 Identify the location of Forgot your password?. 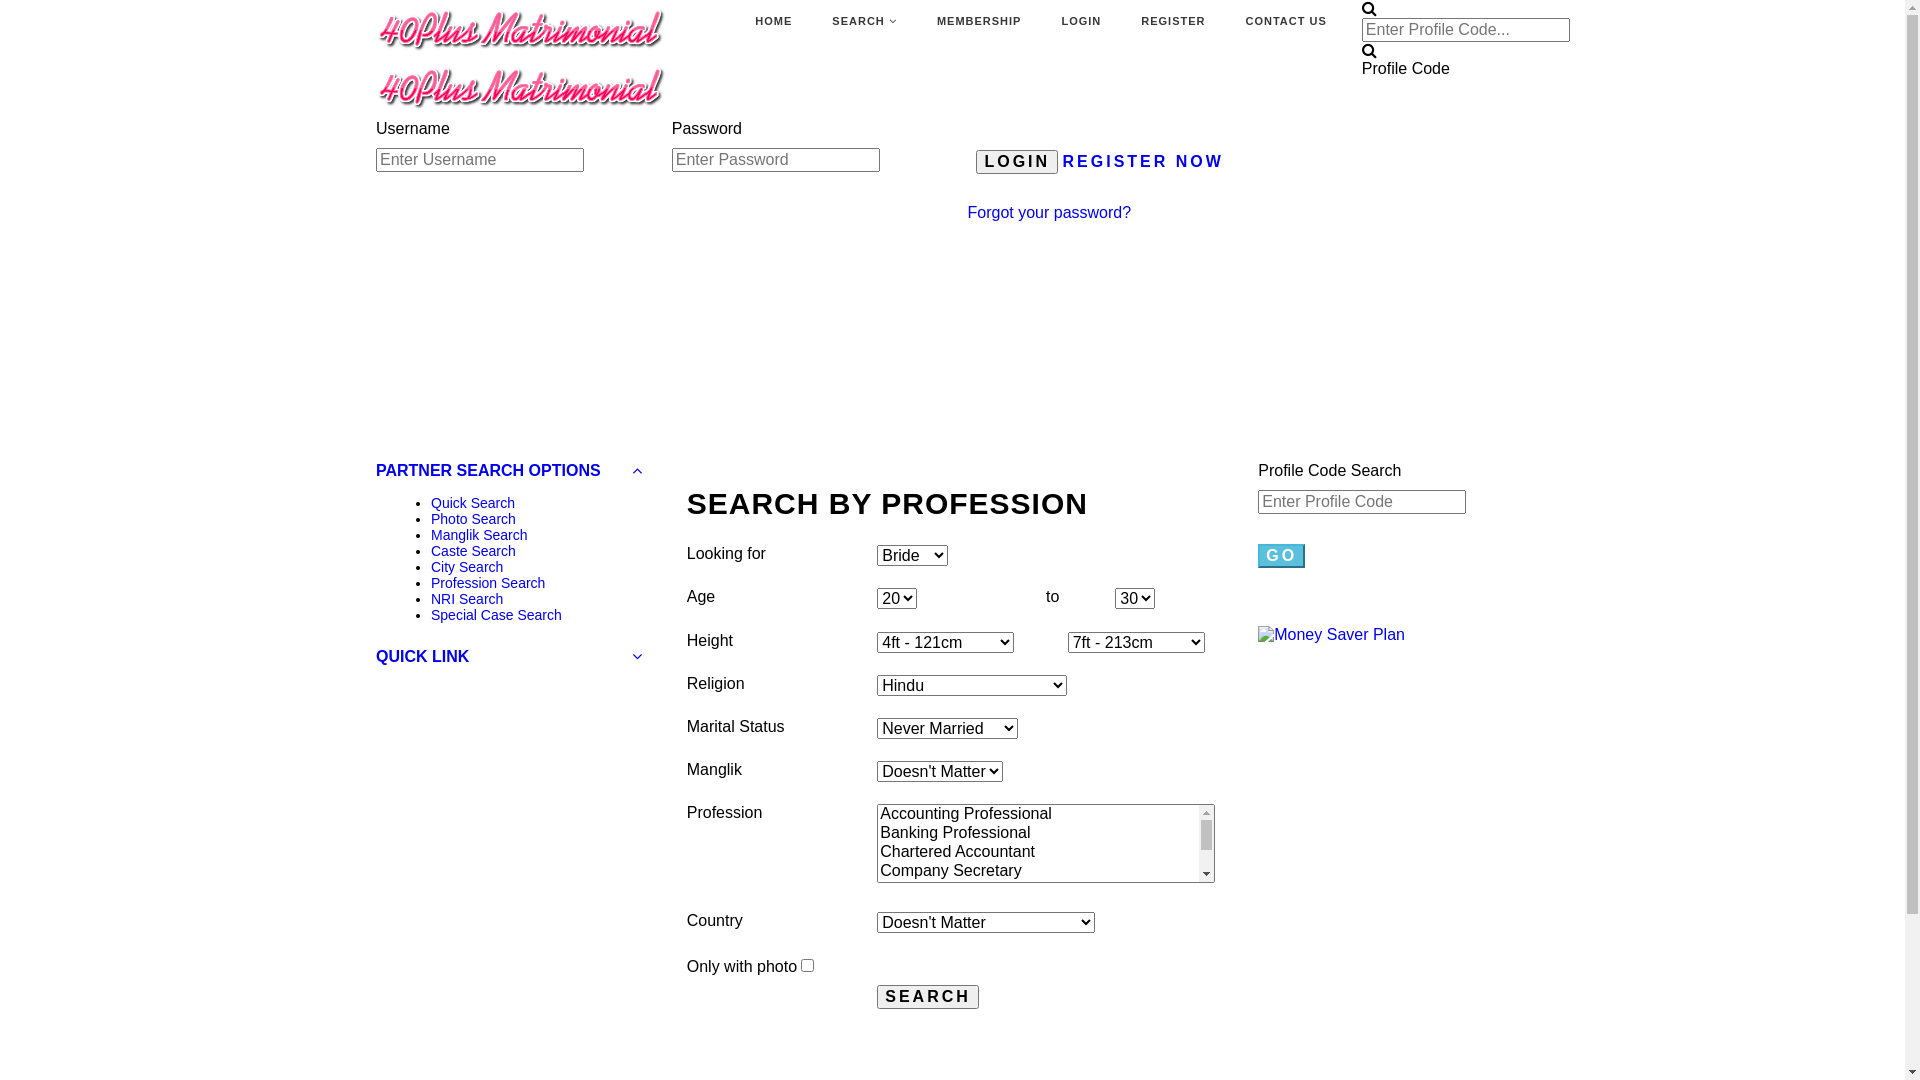
(1050, 212).